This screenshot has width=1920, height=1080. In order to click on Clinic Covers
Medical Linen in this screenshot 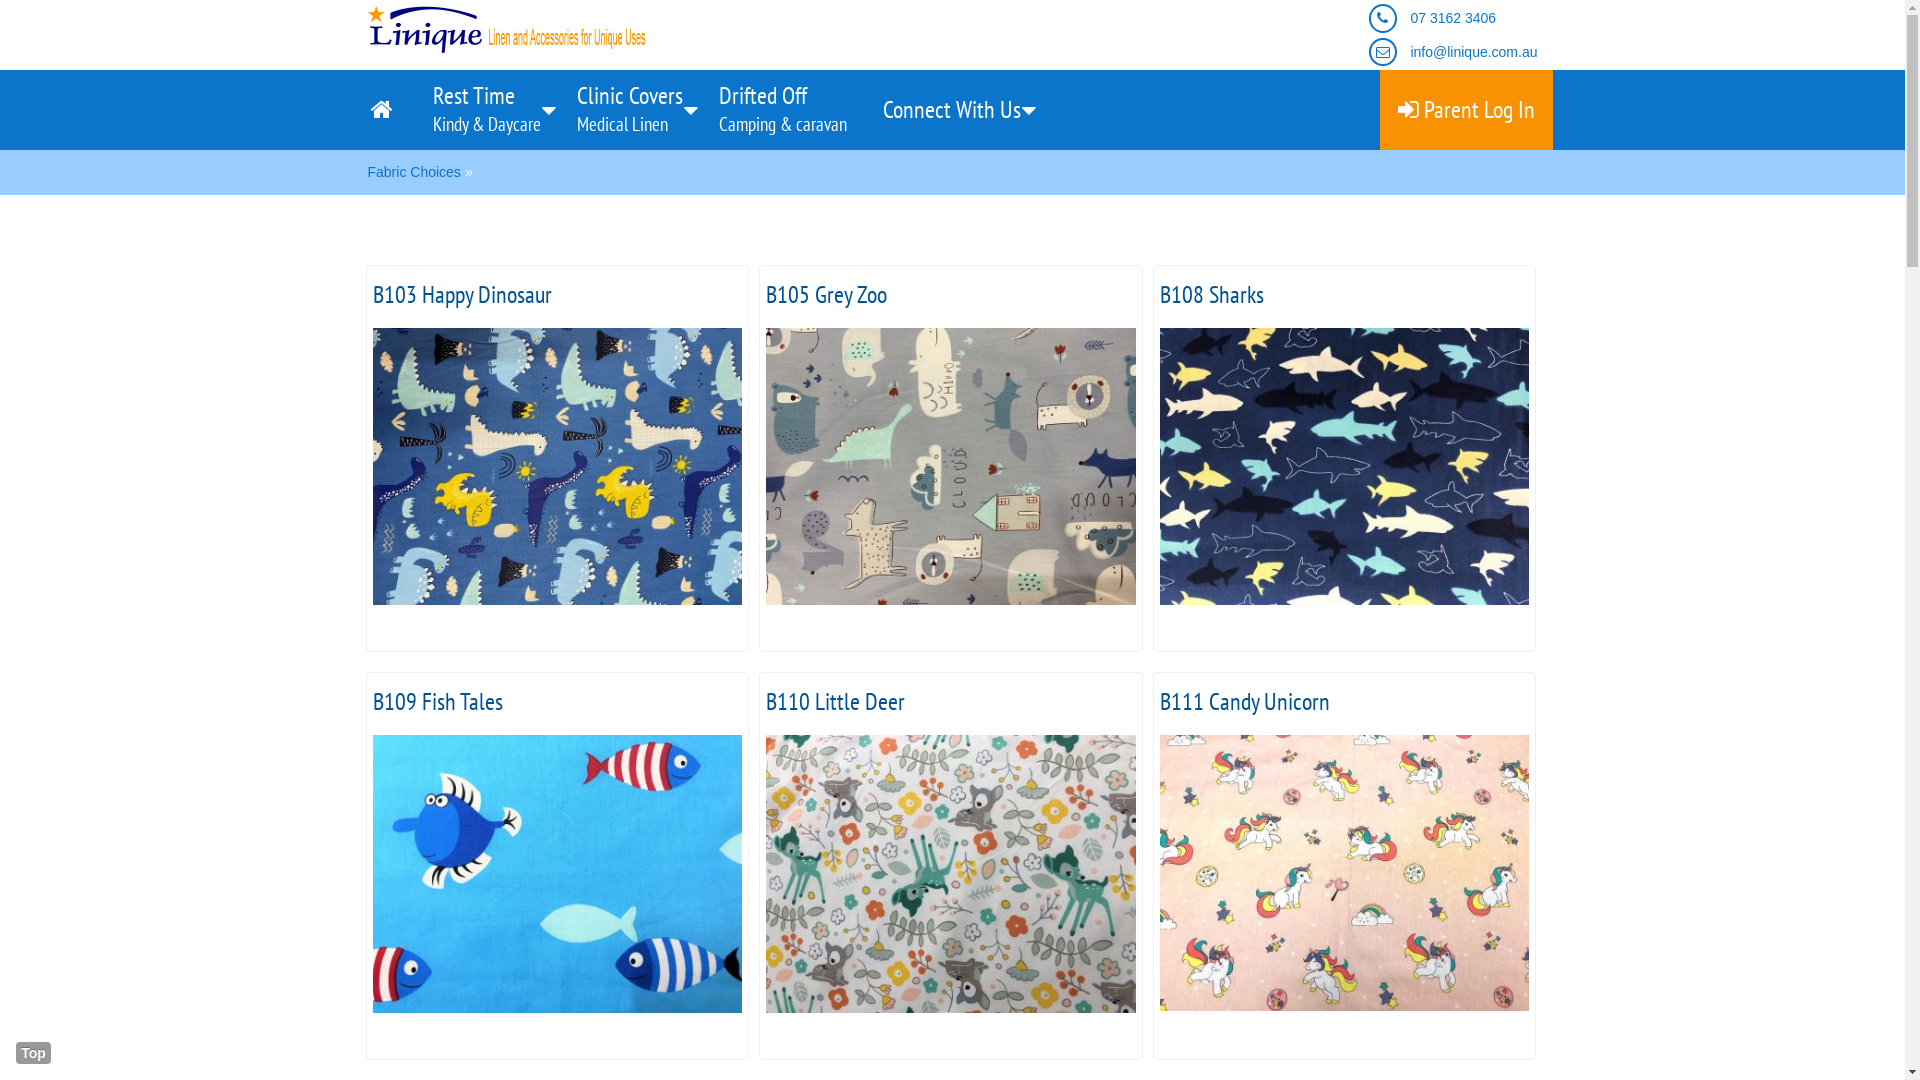, I will do `click(629, 110)`.